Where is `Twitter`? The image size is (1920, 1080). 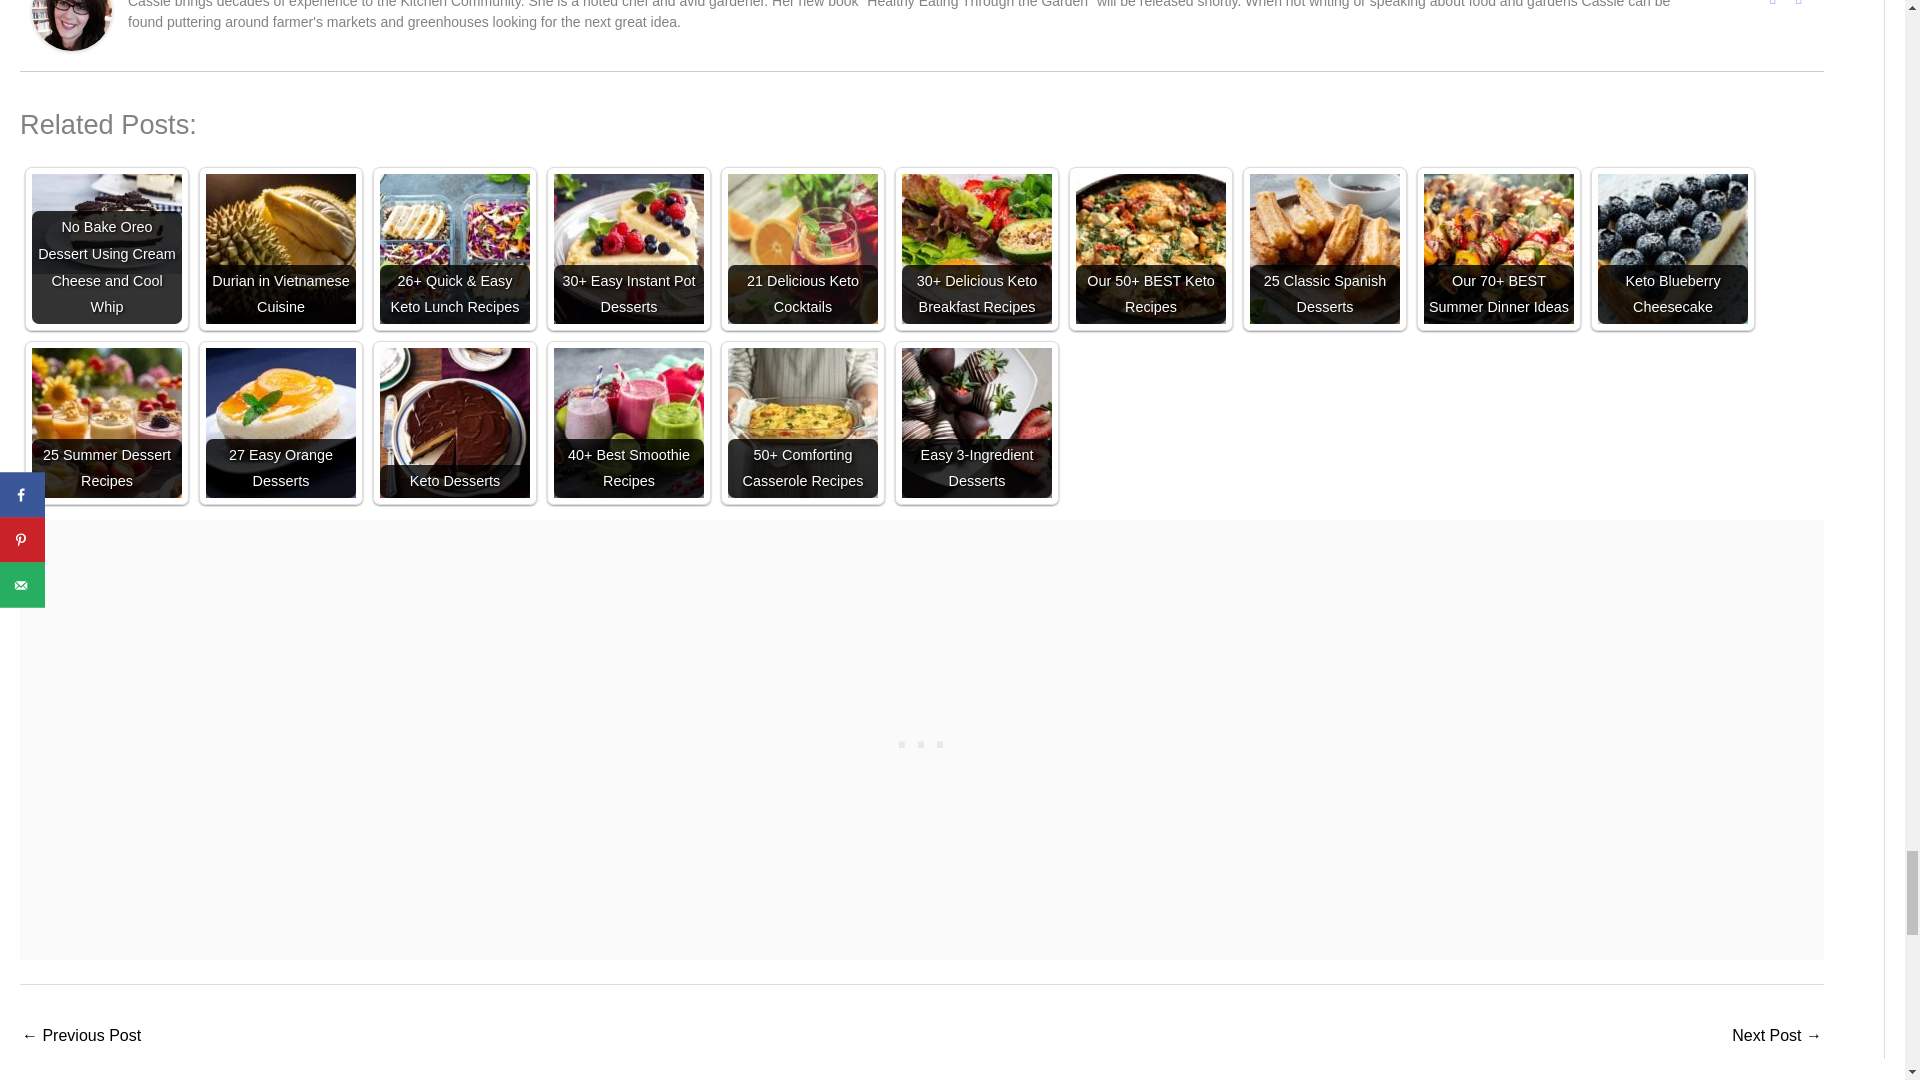 Twitter is located at coordinates (1798, 4).